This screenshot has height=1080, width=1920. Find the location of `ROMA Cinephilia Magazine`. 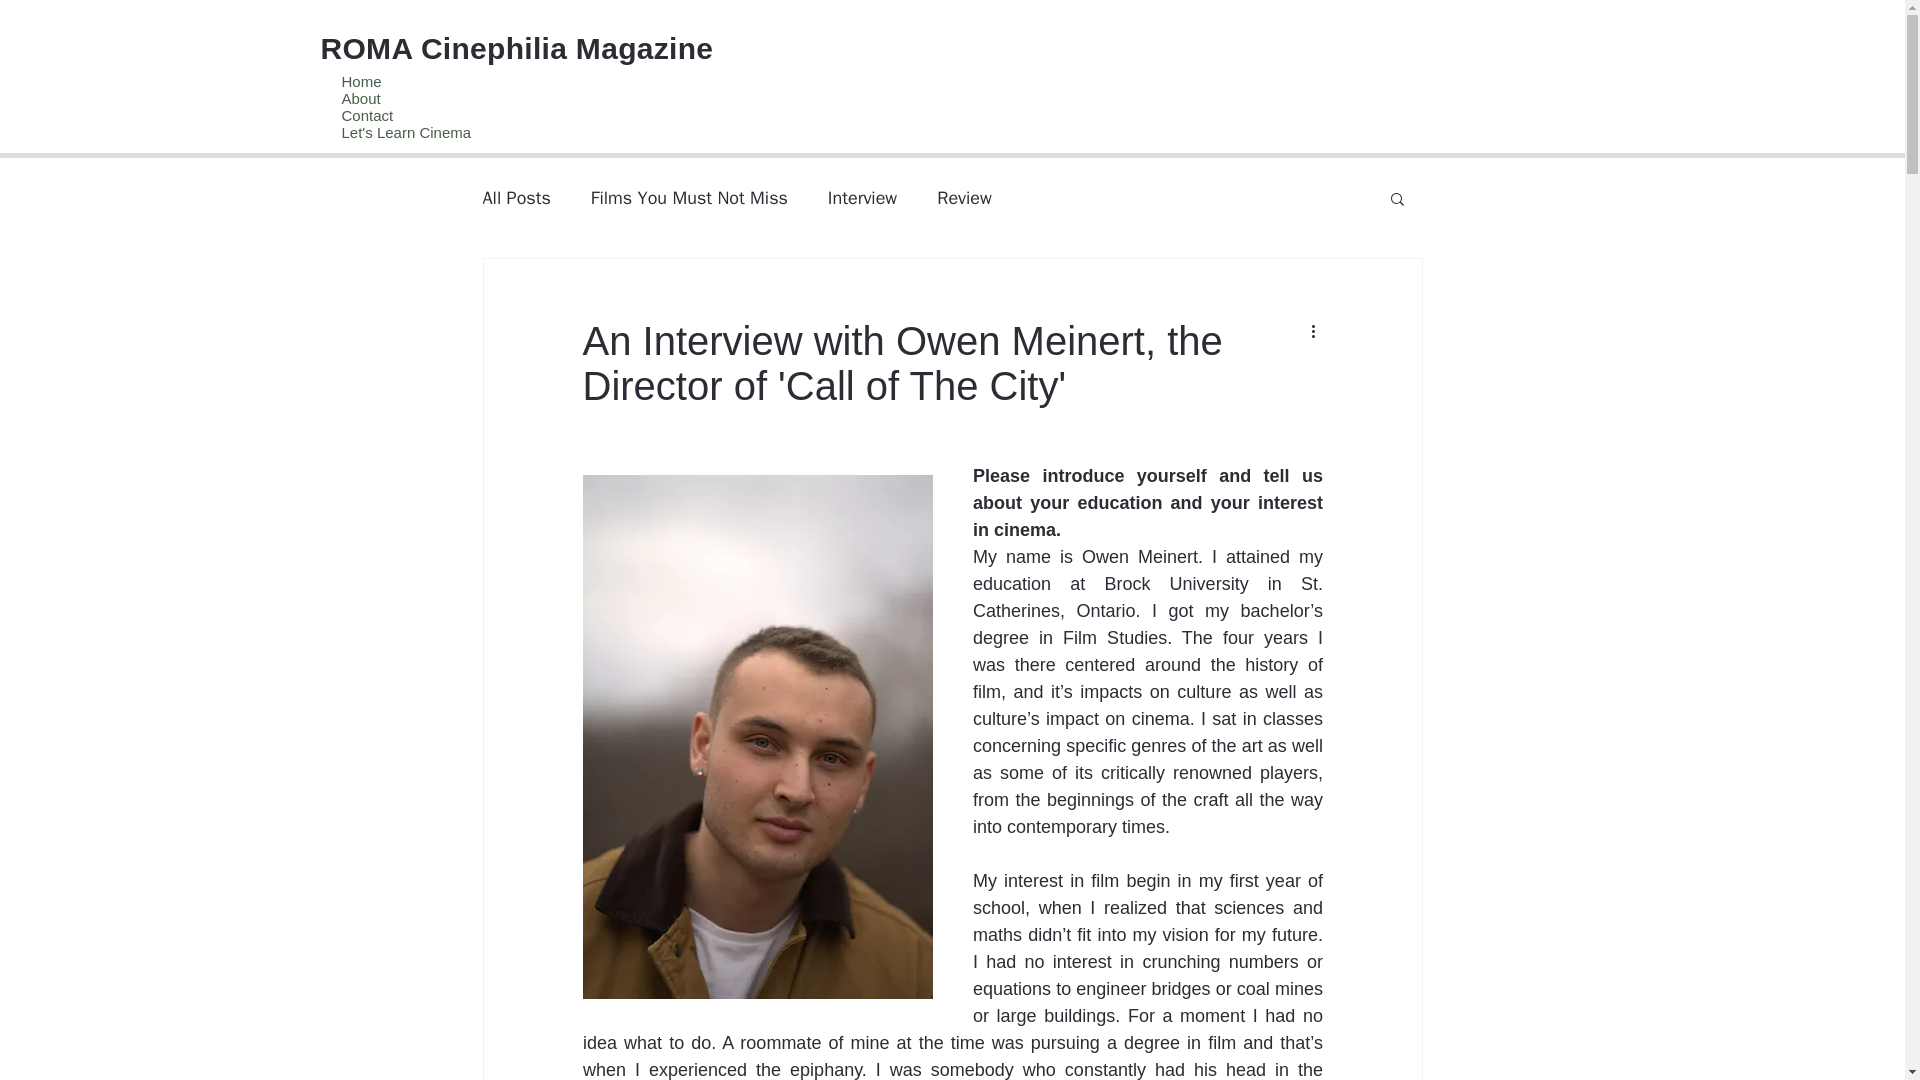

ROMA Cinephilia Magazine is located at coordinates (516, 48).